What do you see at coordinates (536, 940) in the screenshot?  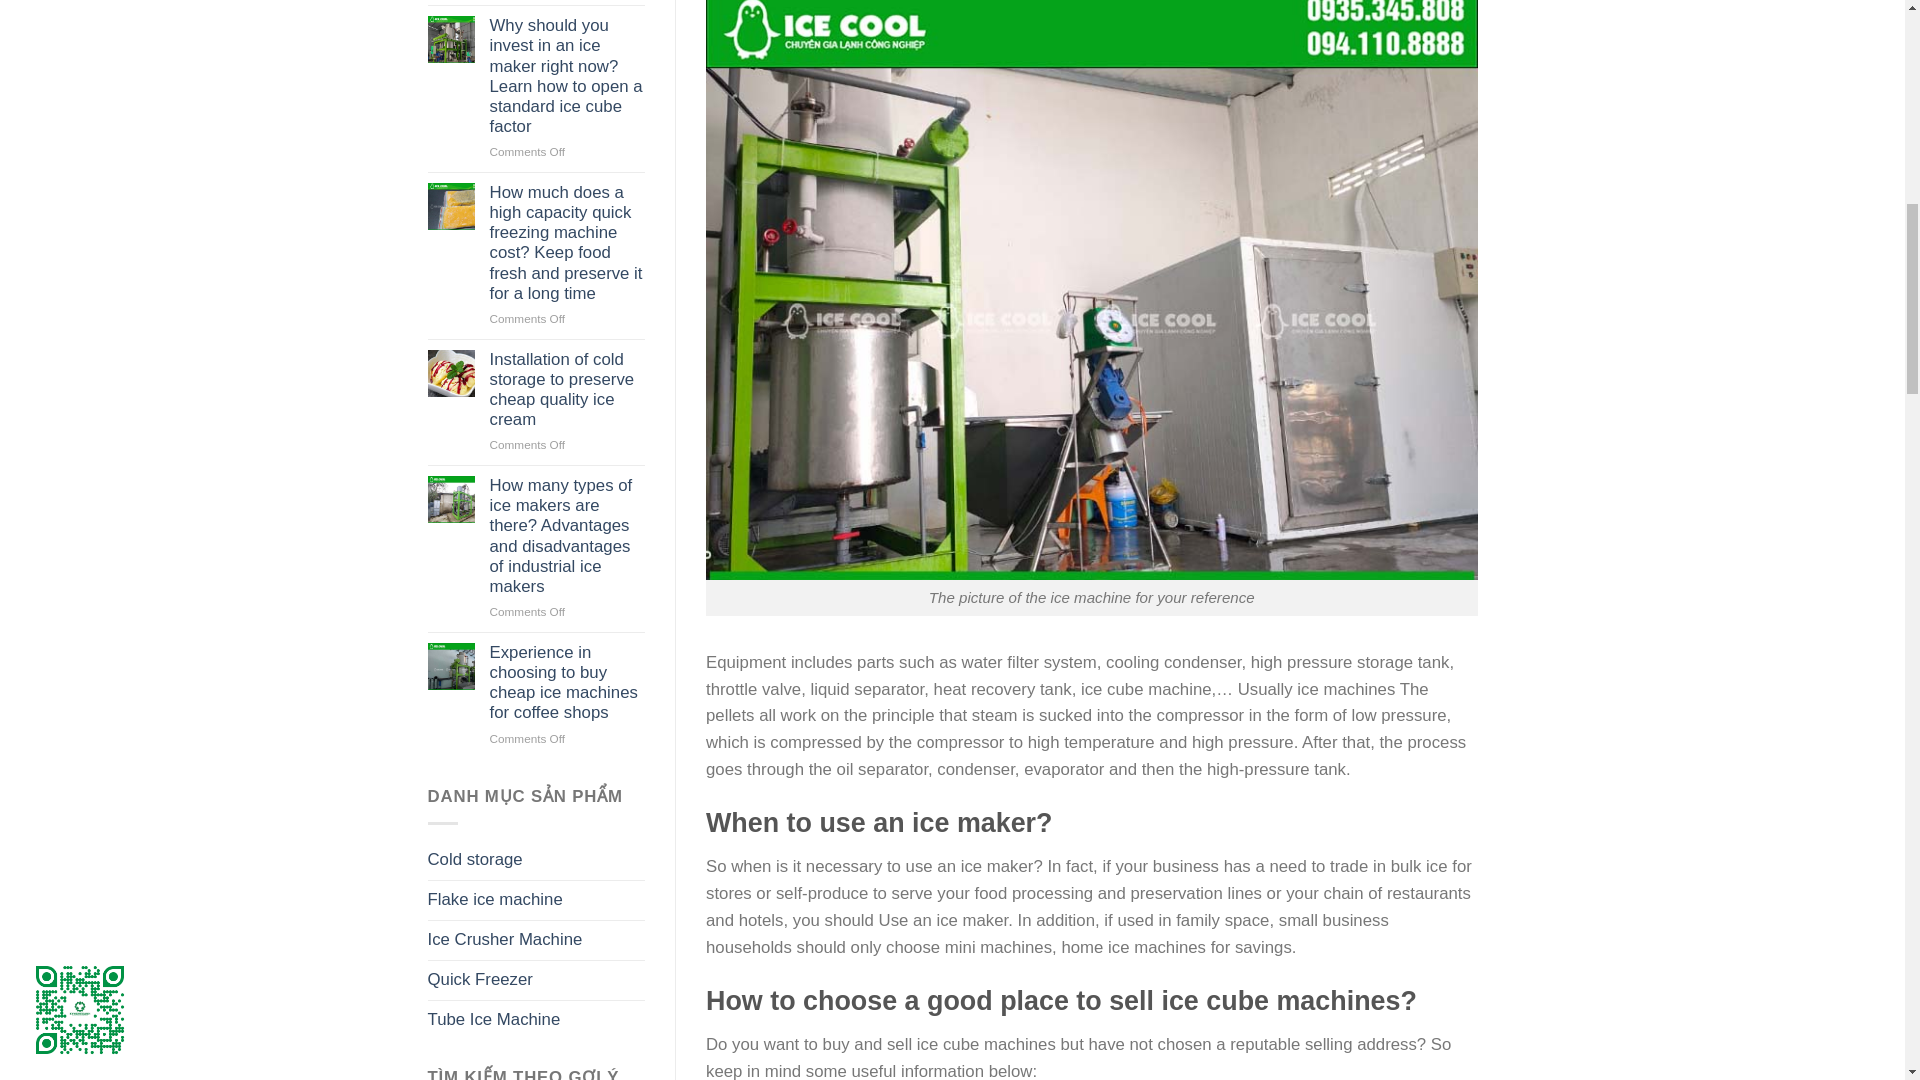 I see `Ice Crusher Machine` at bounding box center [536, 940].